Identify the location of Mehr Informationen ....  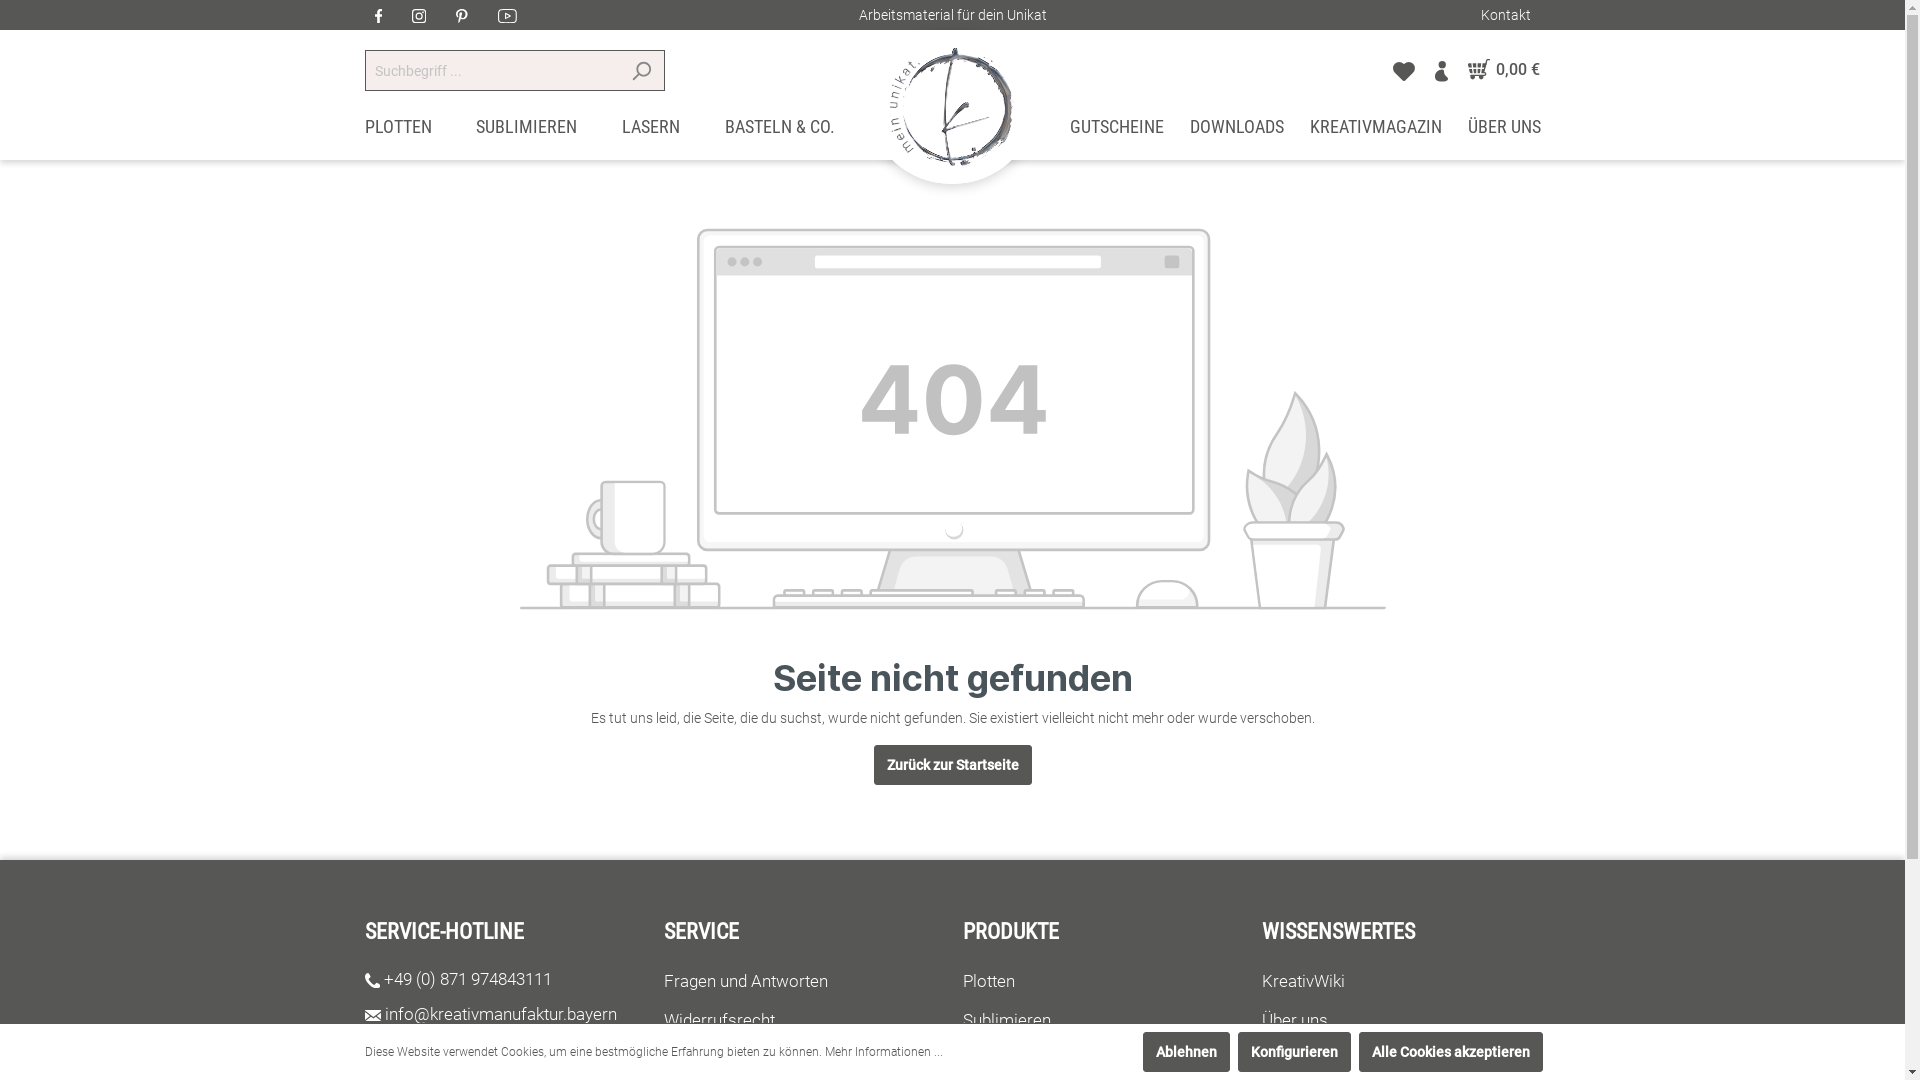
(883, 1052).